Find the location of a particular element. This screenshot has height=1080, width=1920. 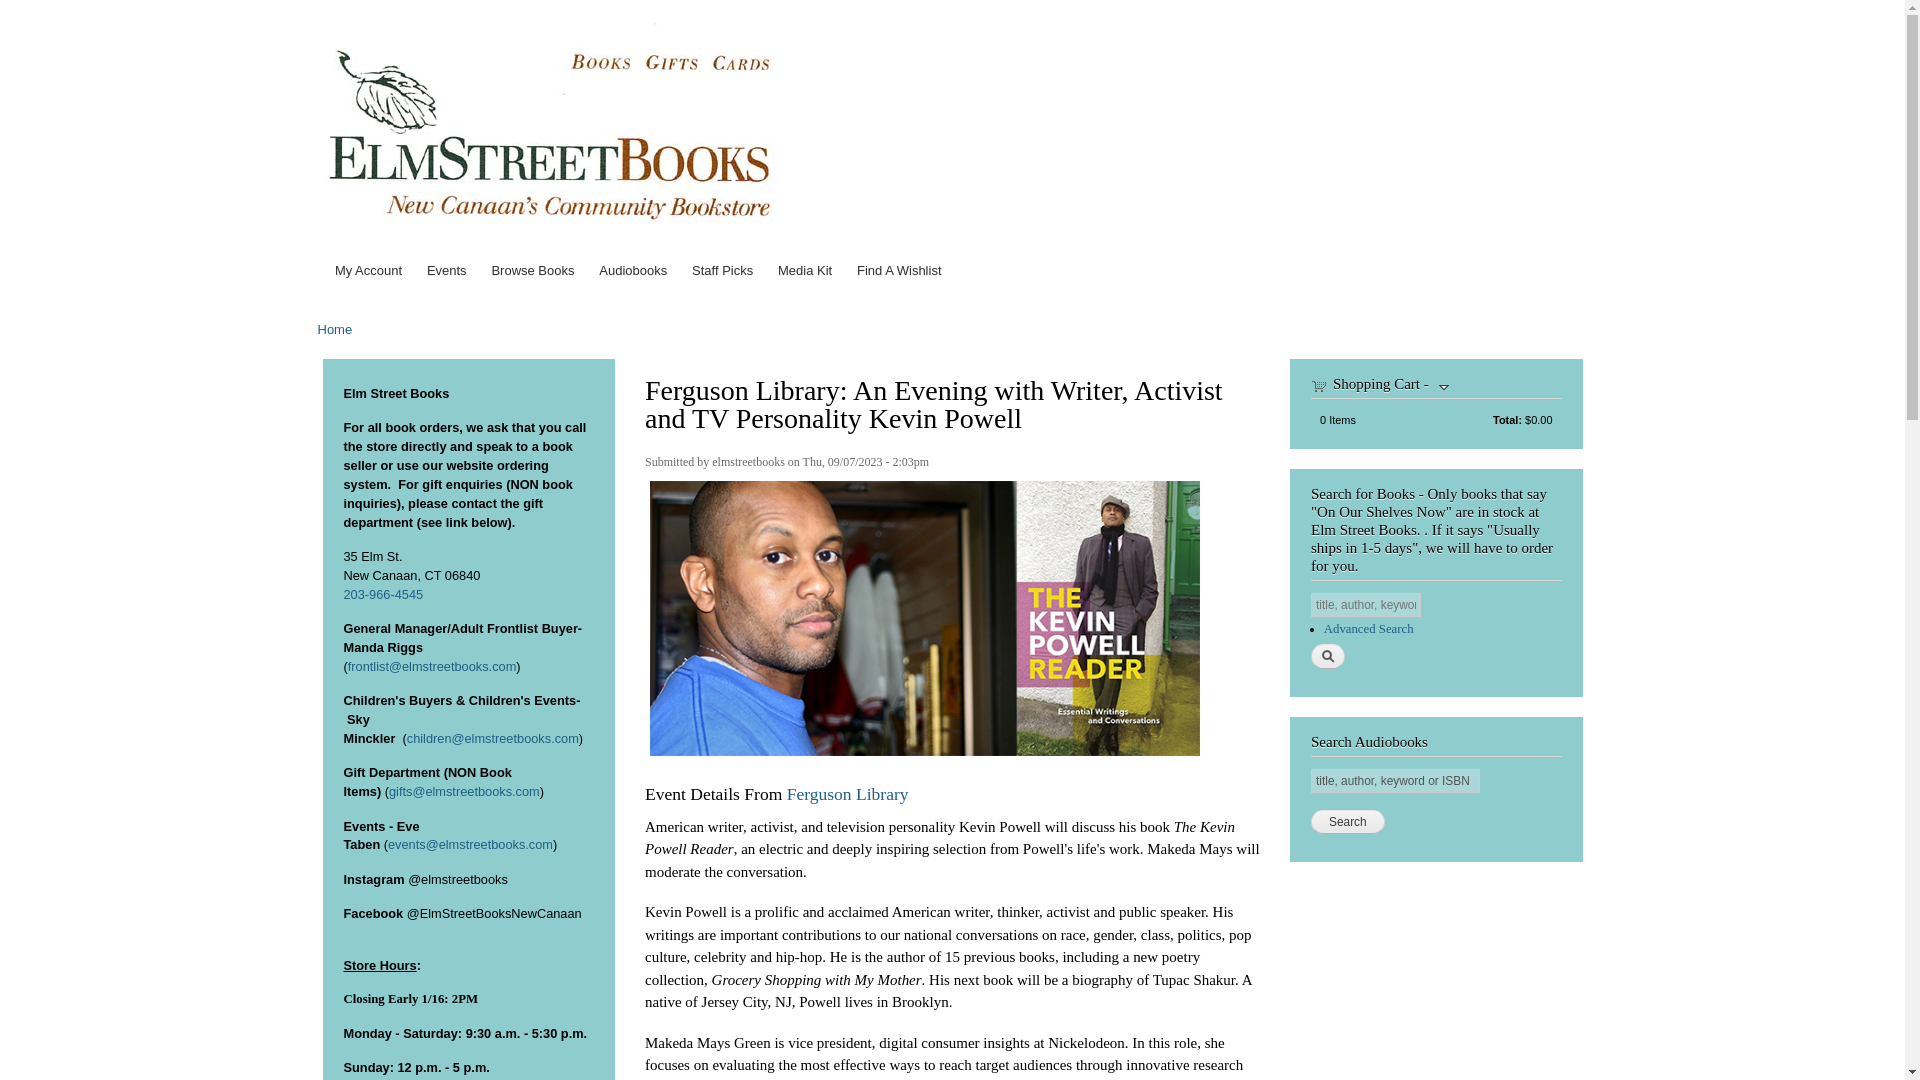

title, author, keyword or ISBN is located at coordinates (1396, 780).